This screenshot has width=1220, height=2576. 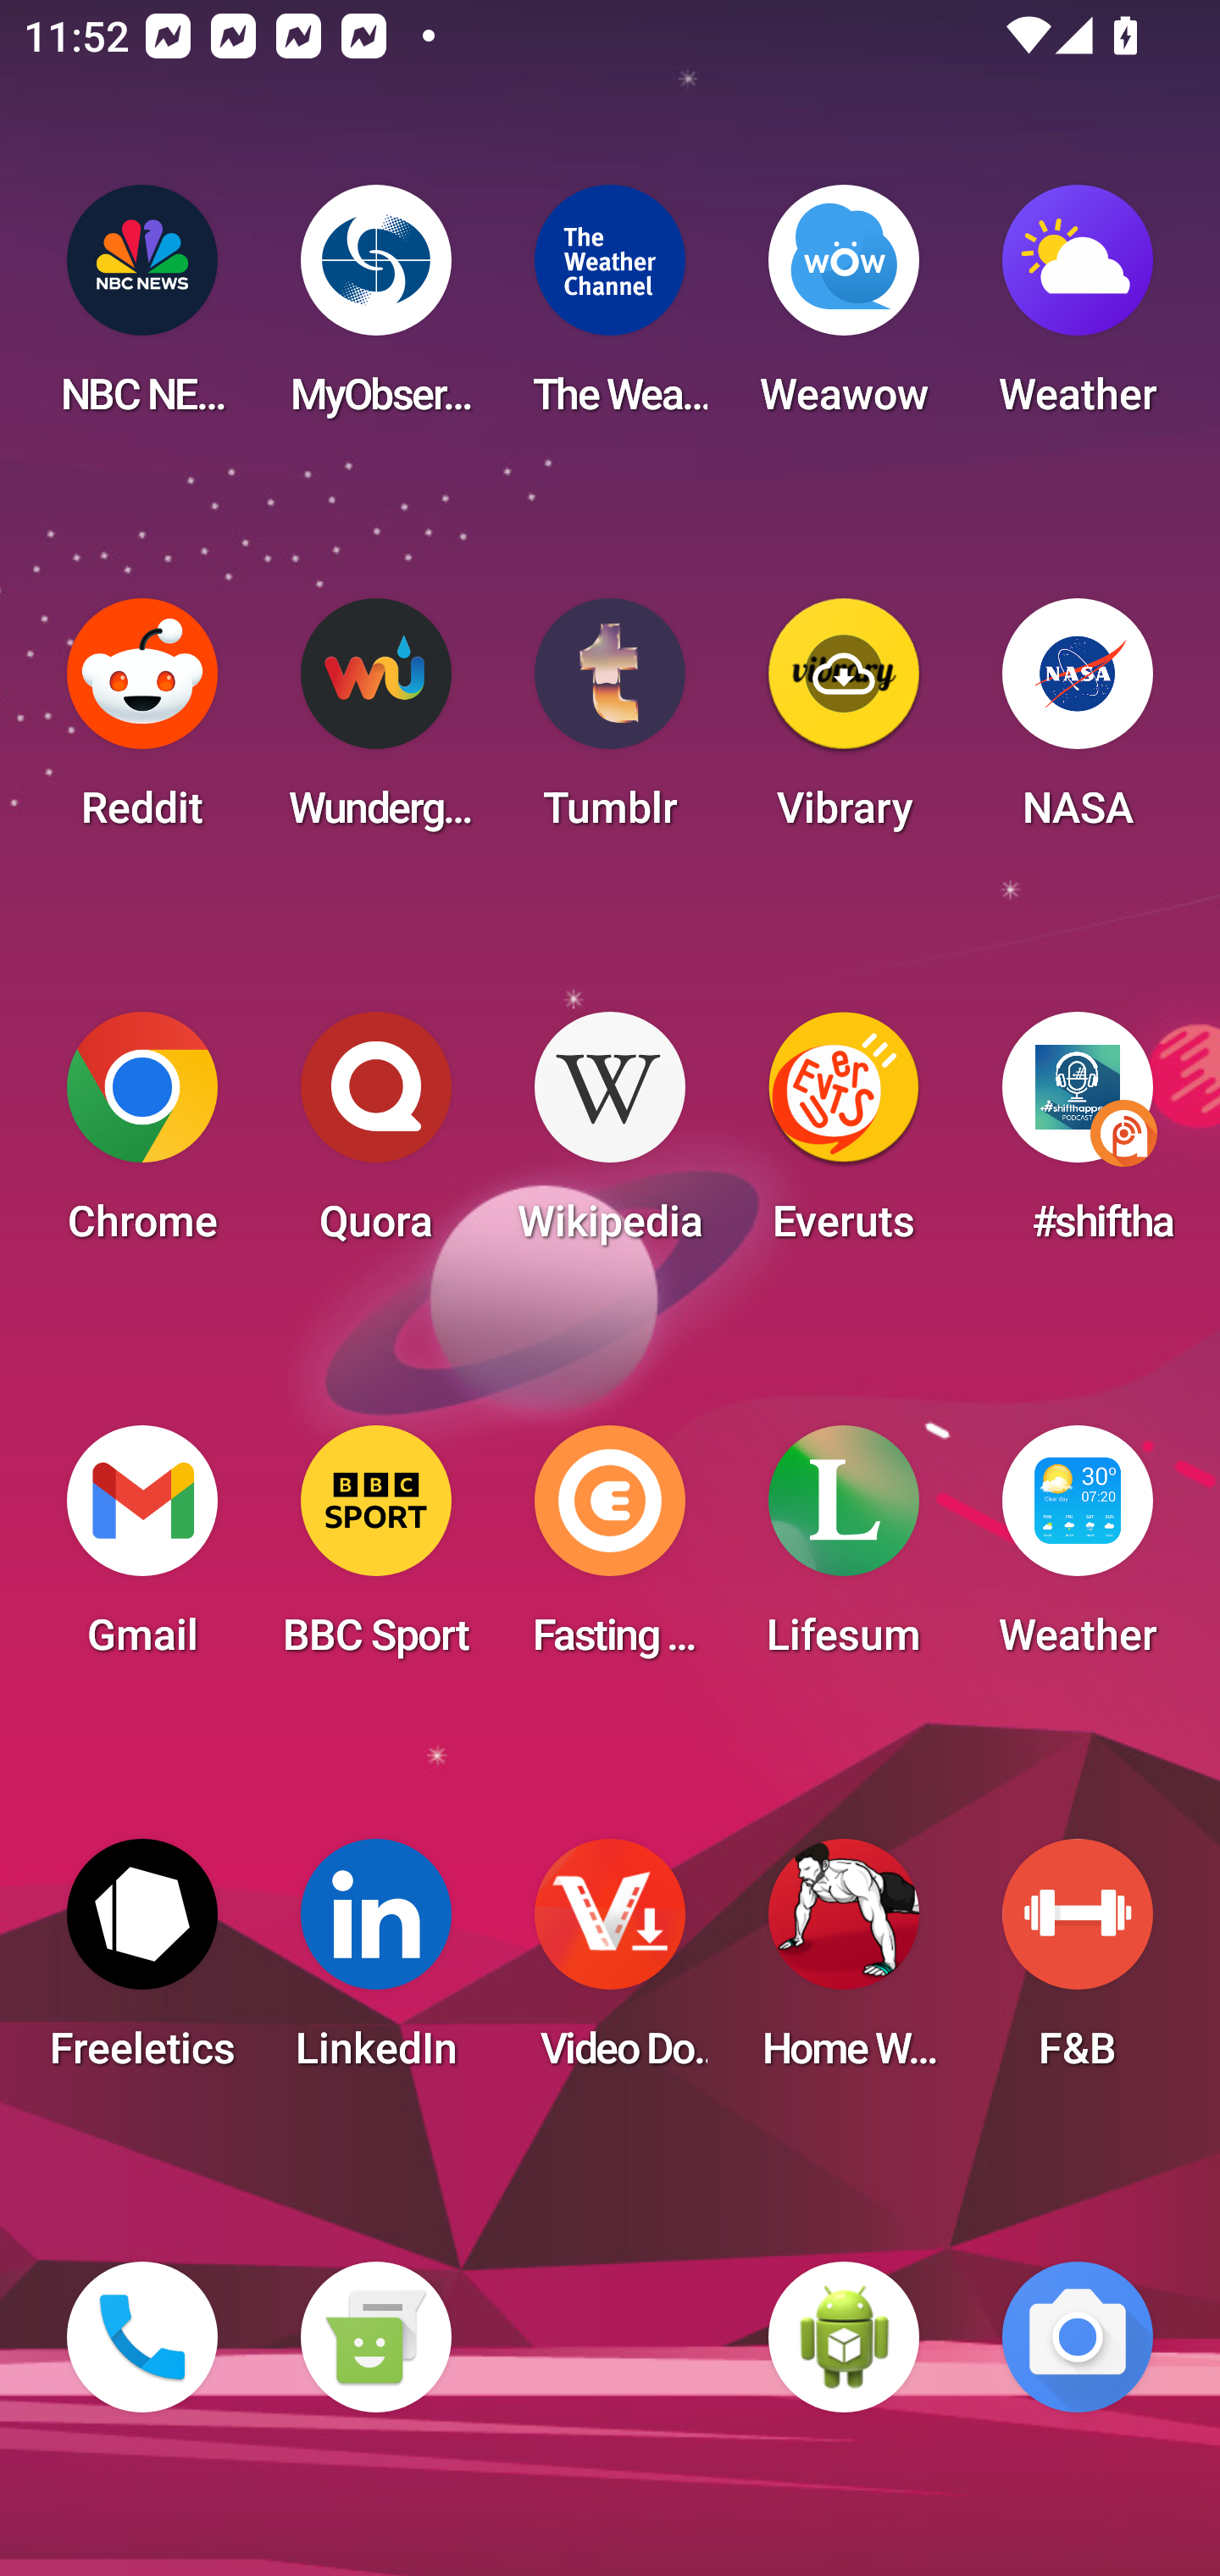 What do you see at coordinates (1078, 310) in the screenshot?
I see `Weather` at bounding box center [1078, 310].